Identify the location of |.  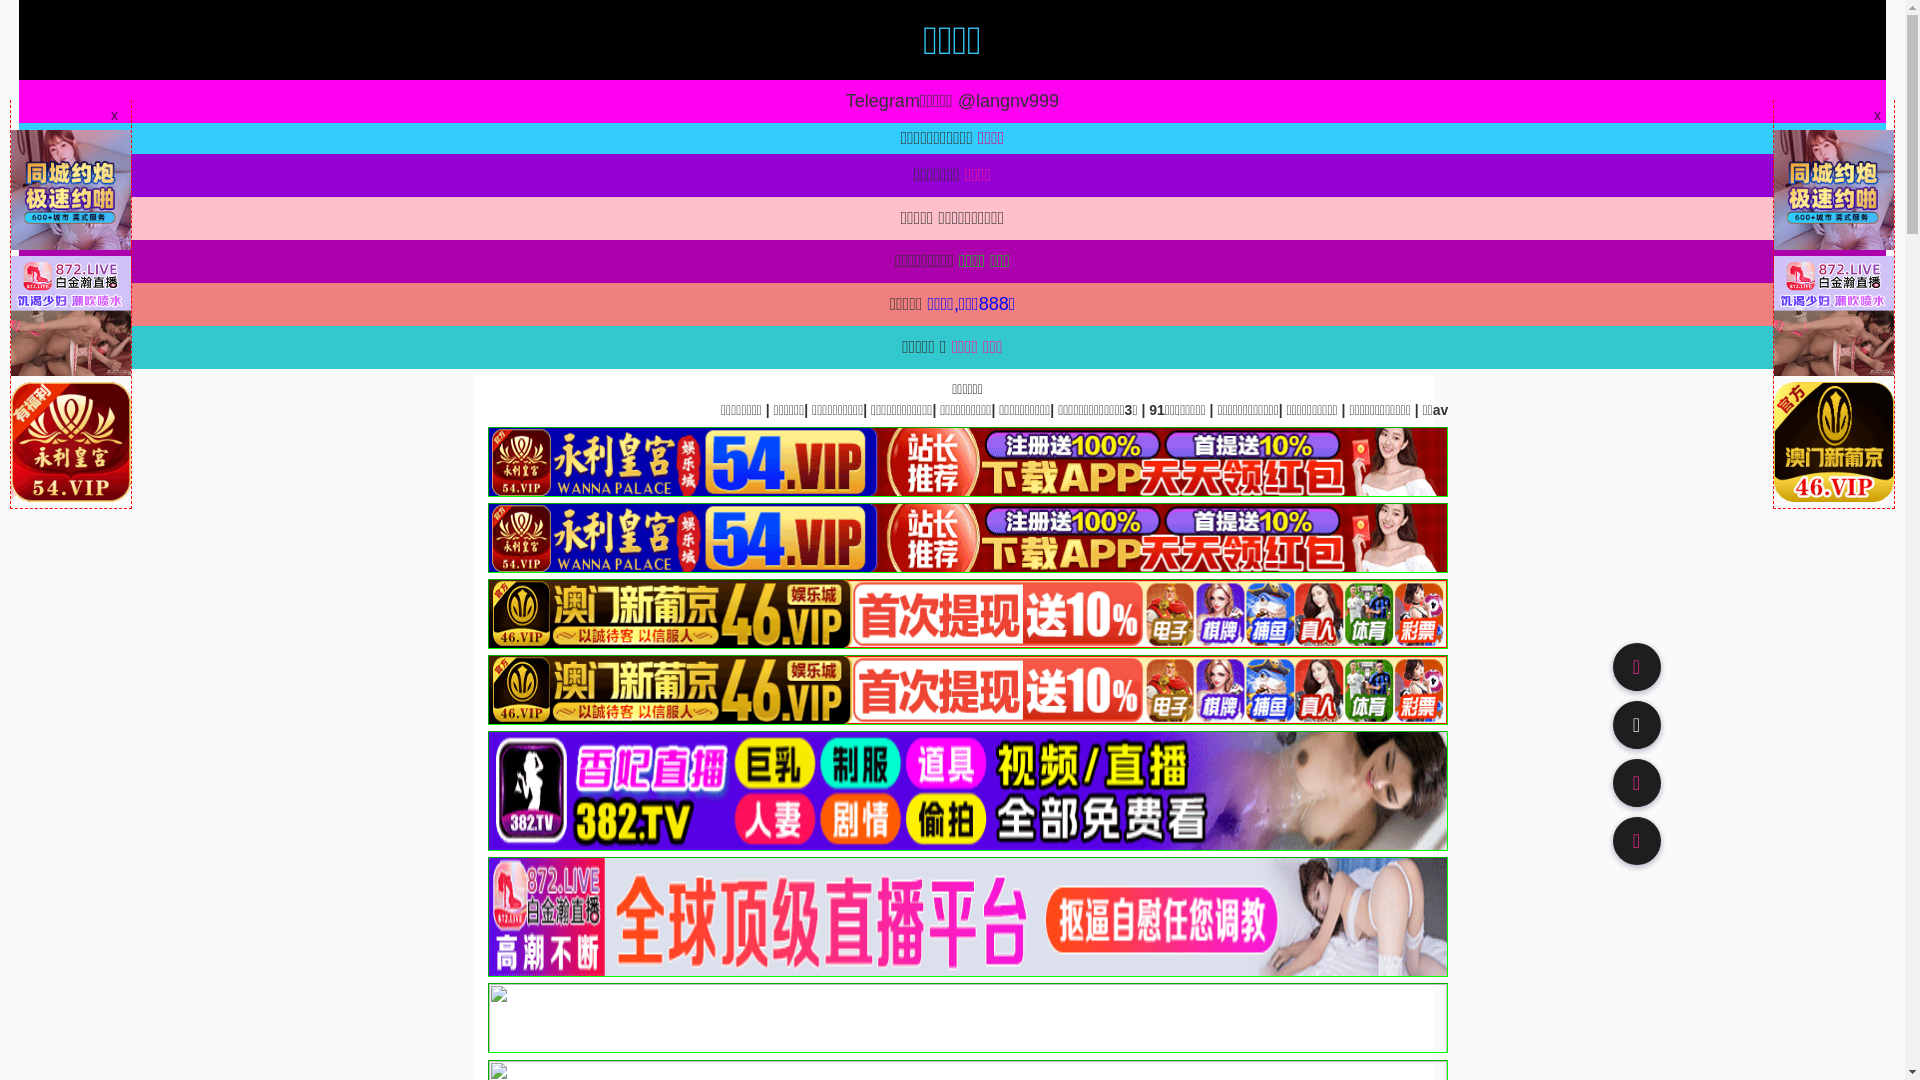
(93, 410).